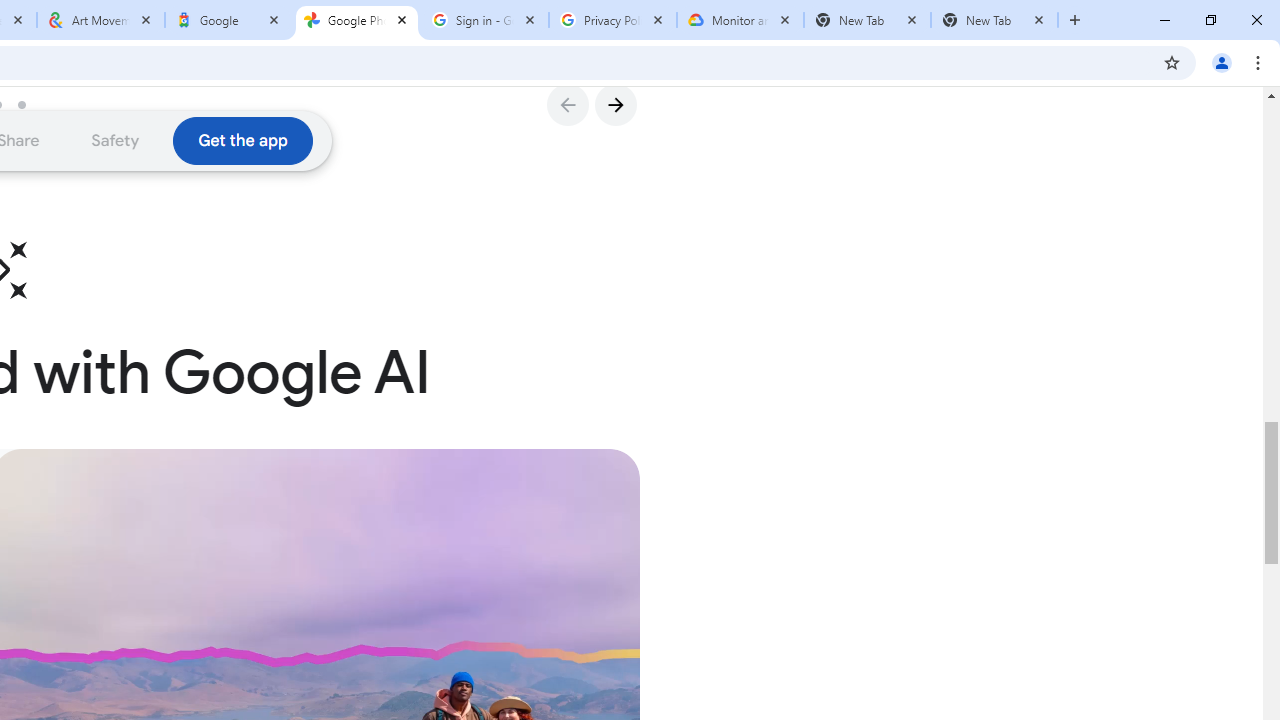  What do you see at coordinates (242, 140) in the screenshot?
I see `Download the Google Photos app` at bounding box center [242, 140].